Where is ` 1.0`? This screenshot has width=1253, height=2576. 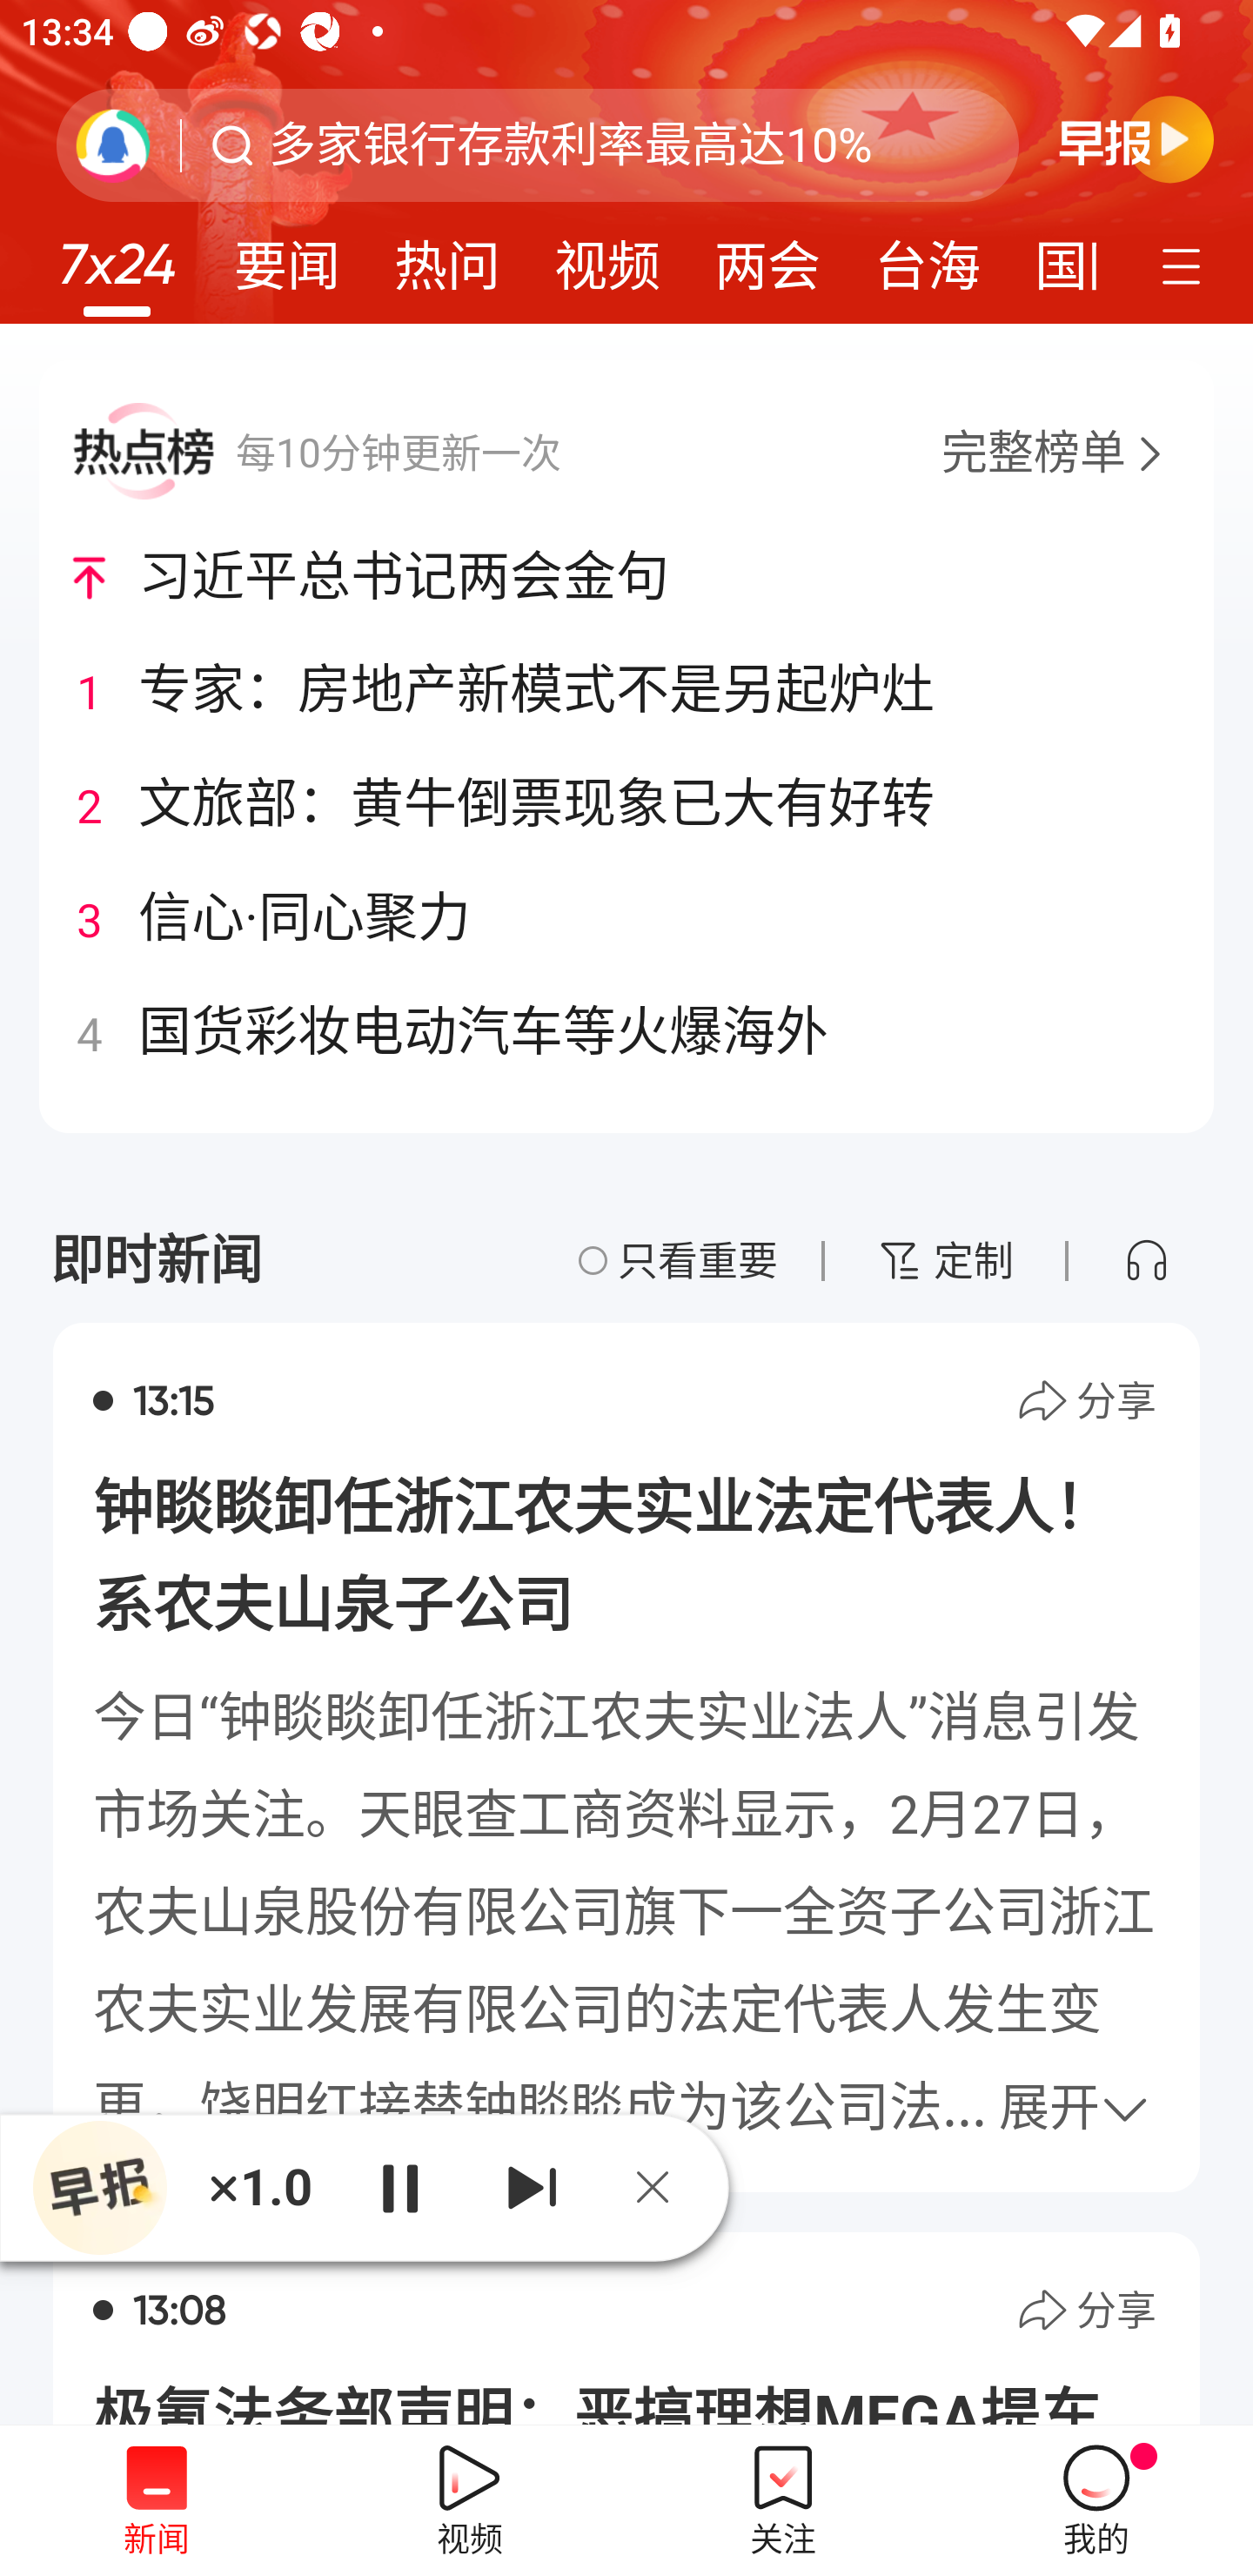  1.0 is located at coordinates (259, 2186).